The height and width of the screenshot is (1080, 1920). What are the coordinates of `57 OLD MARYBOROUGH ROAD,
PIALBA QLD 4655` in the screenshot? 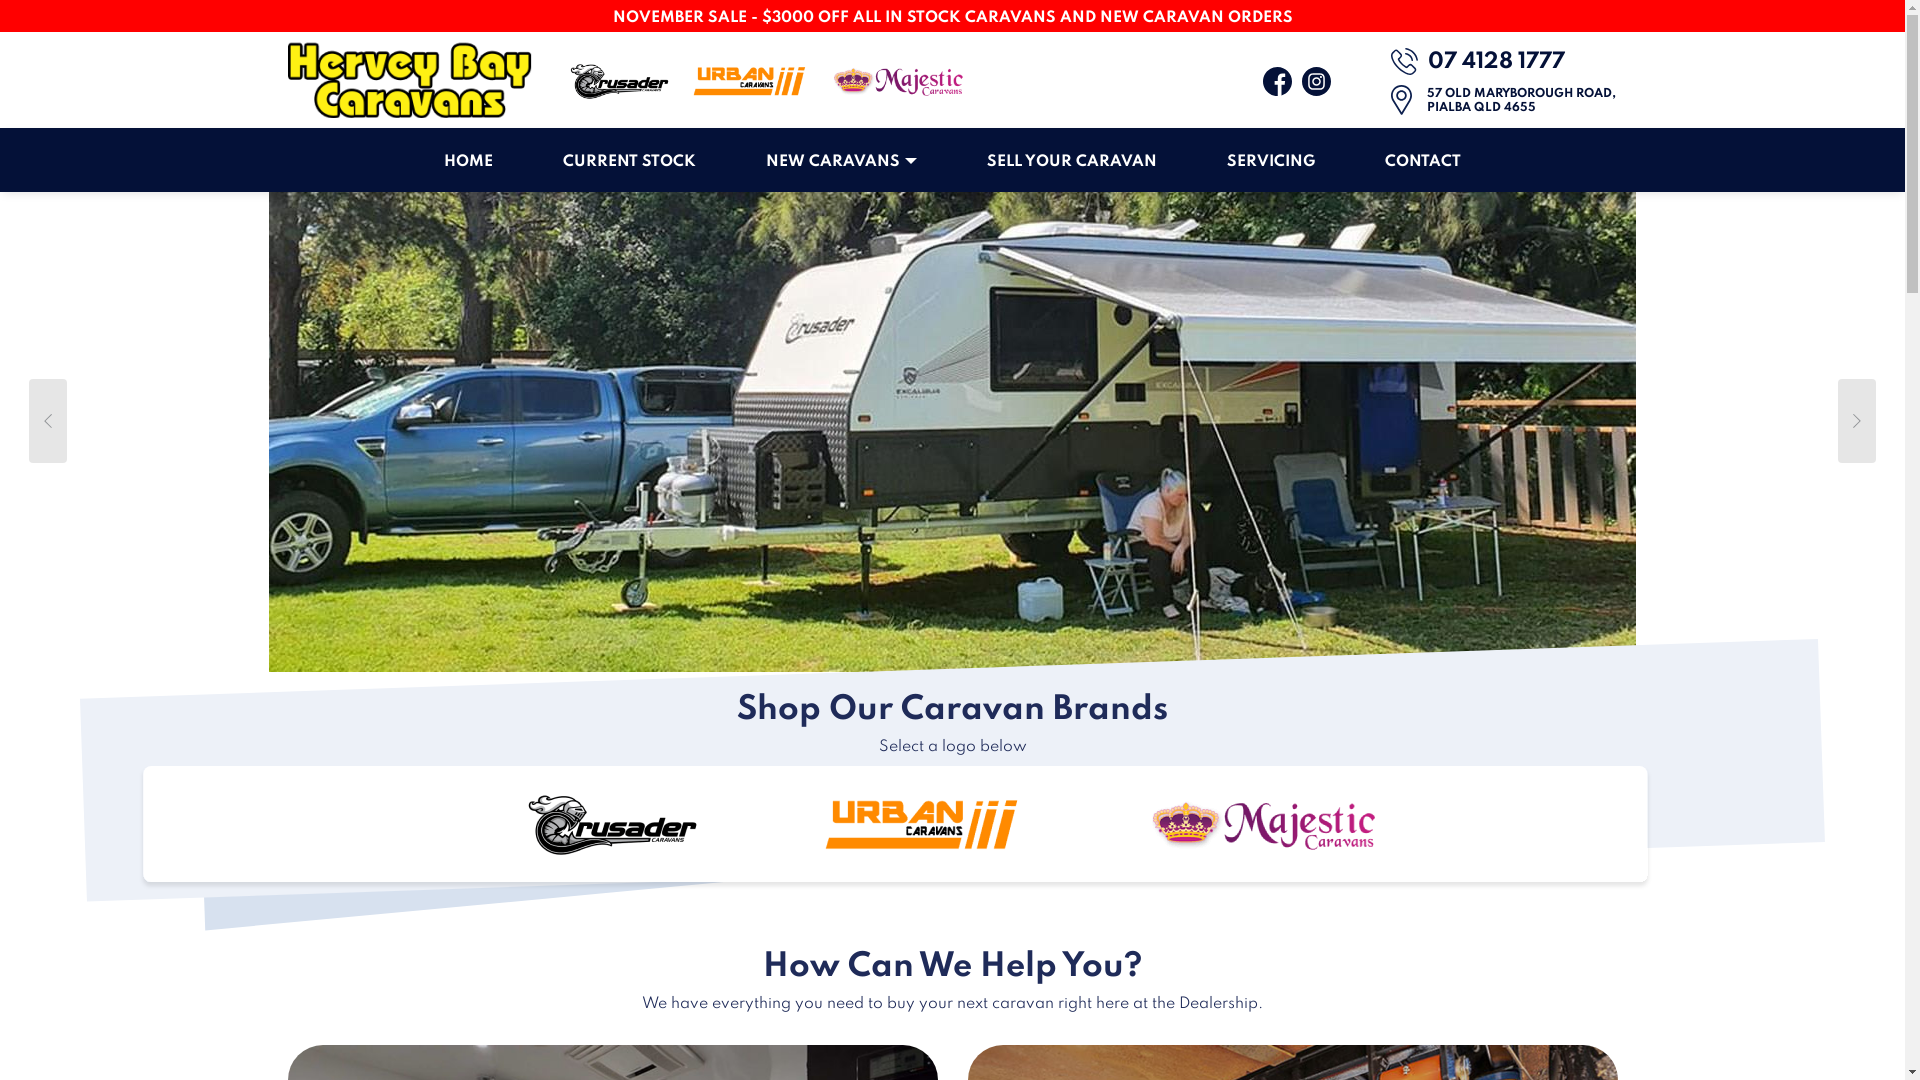 It's located at (1520, 101).